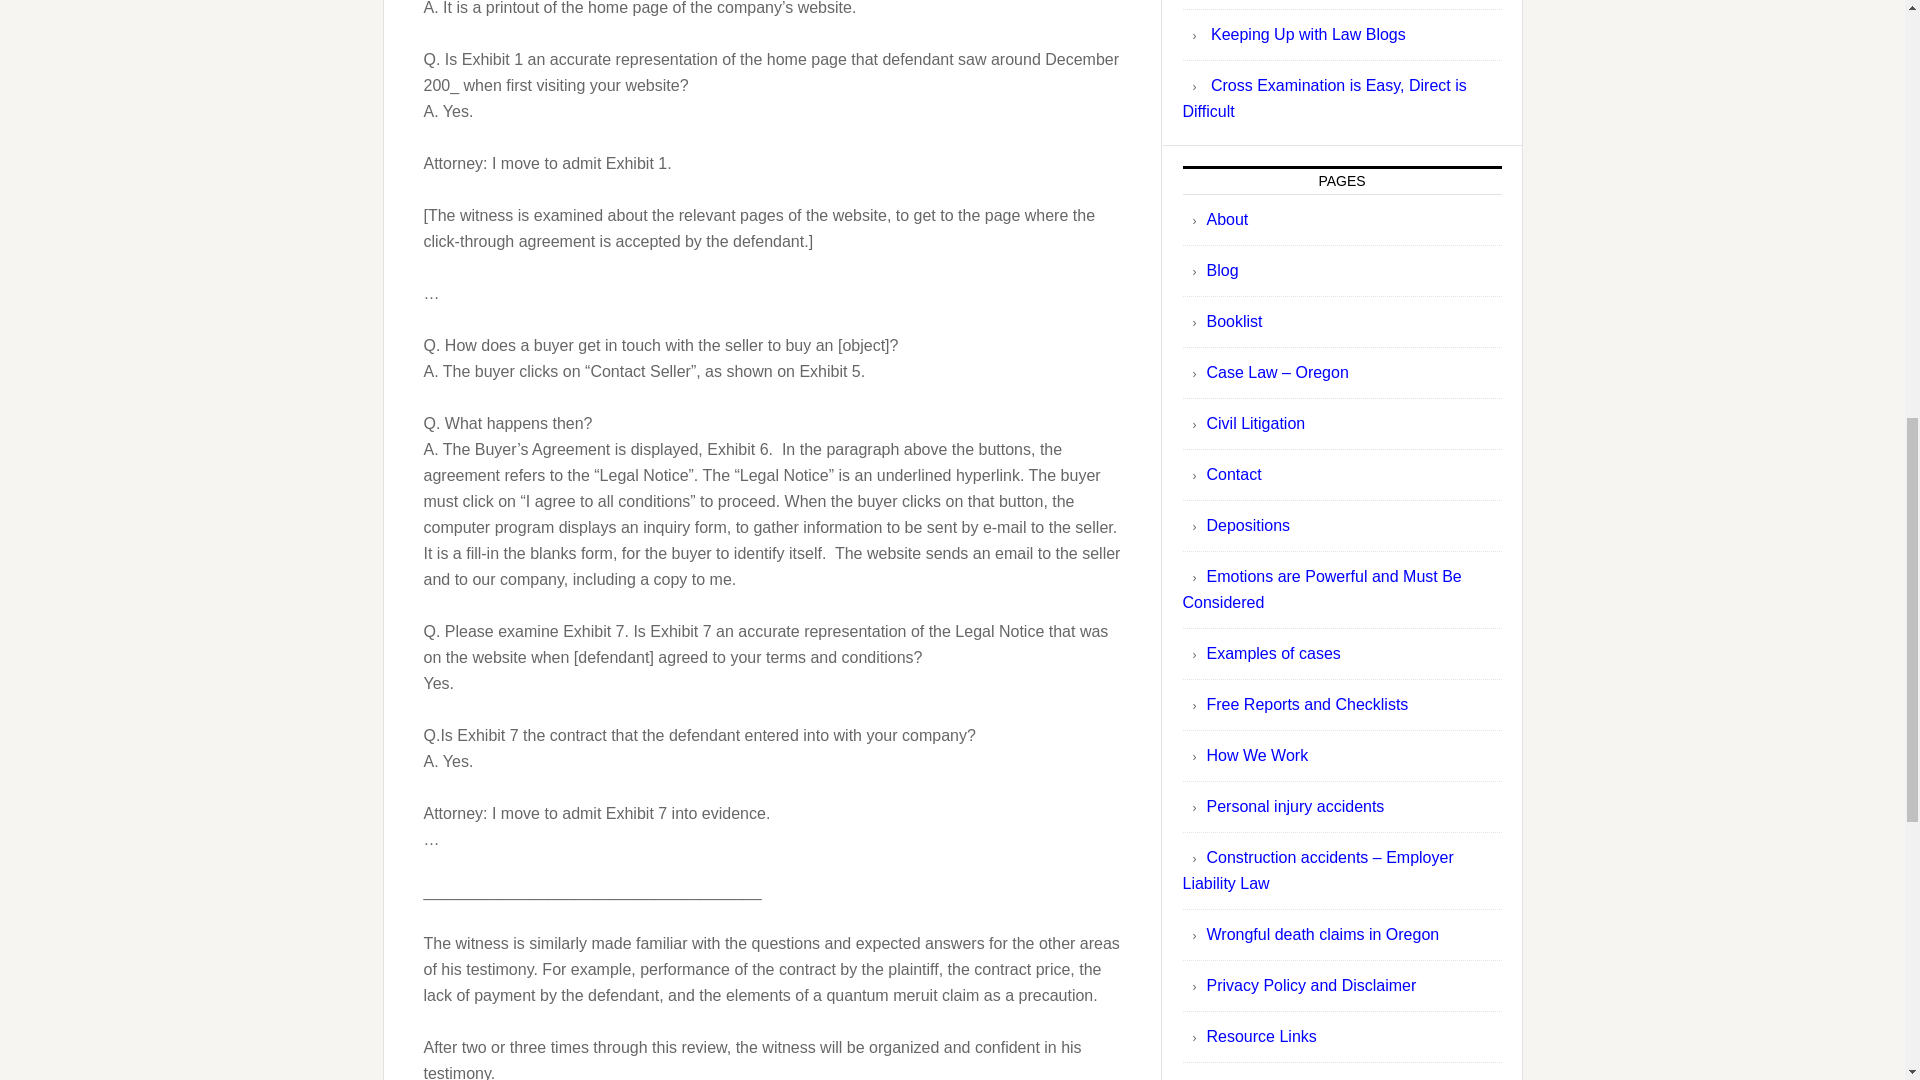 The image size is (1920, 1080). I want to click on Keeping Up with Law Blogs, so click(1308, 34).